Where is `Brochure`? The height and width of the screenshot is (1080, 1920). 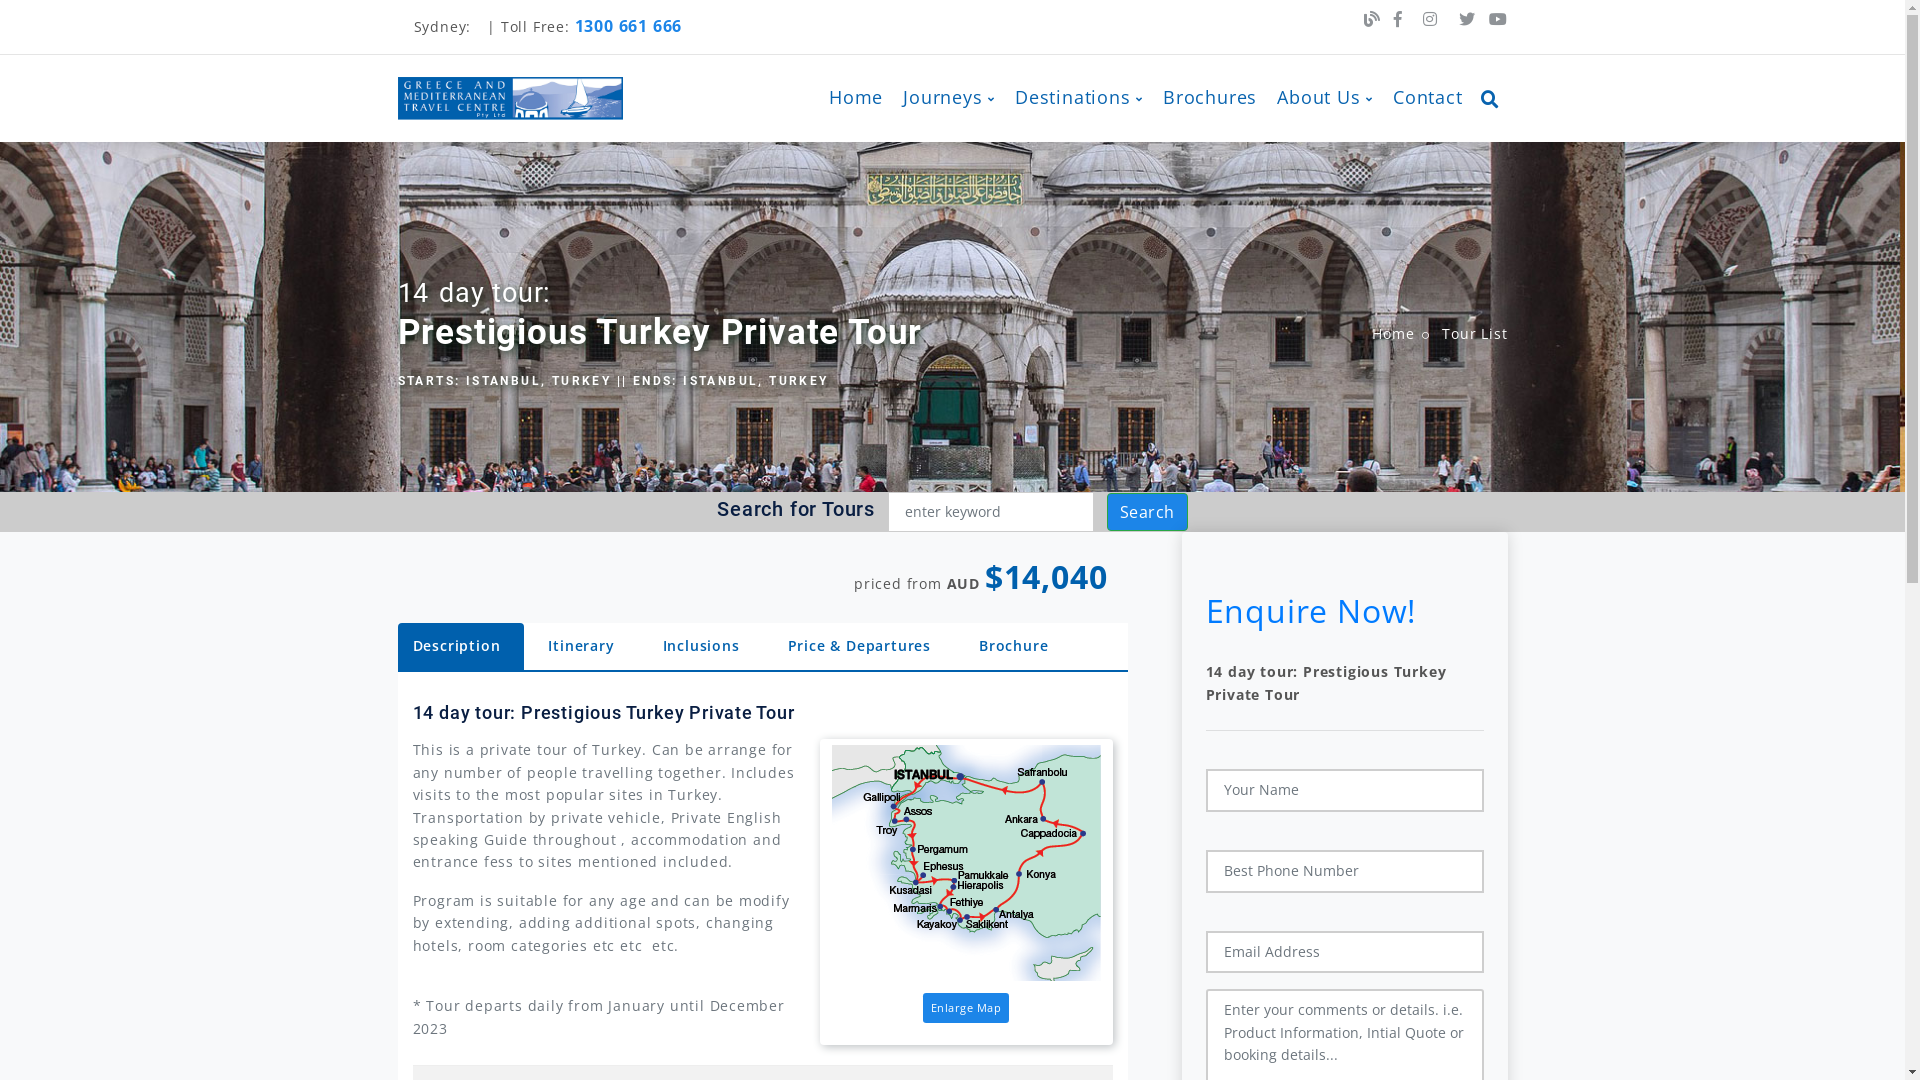
Brochure is located at coordinates (1014, 646).